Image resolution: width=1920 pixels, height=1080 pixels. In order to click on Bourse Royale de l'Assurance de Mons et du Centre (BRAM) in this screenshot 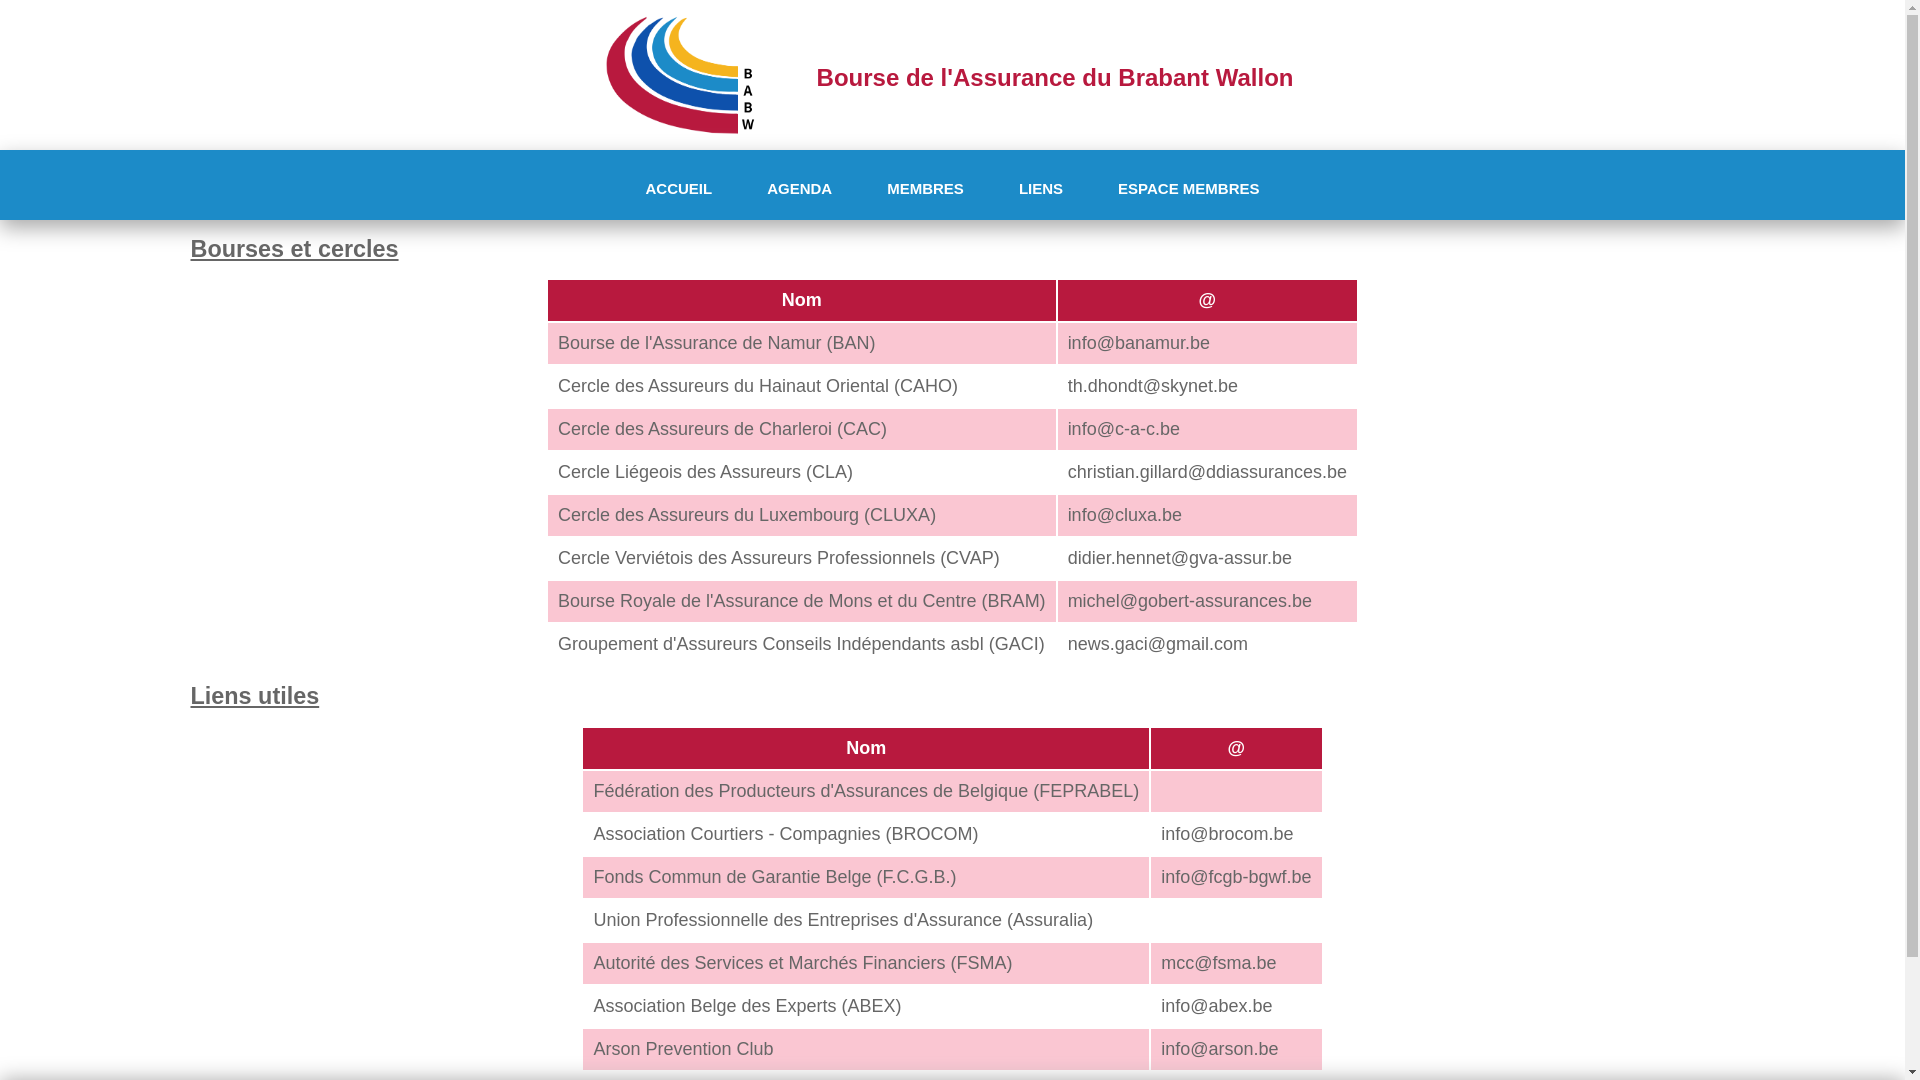, I will do `click(802, 601)`.